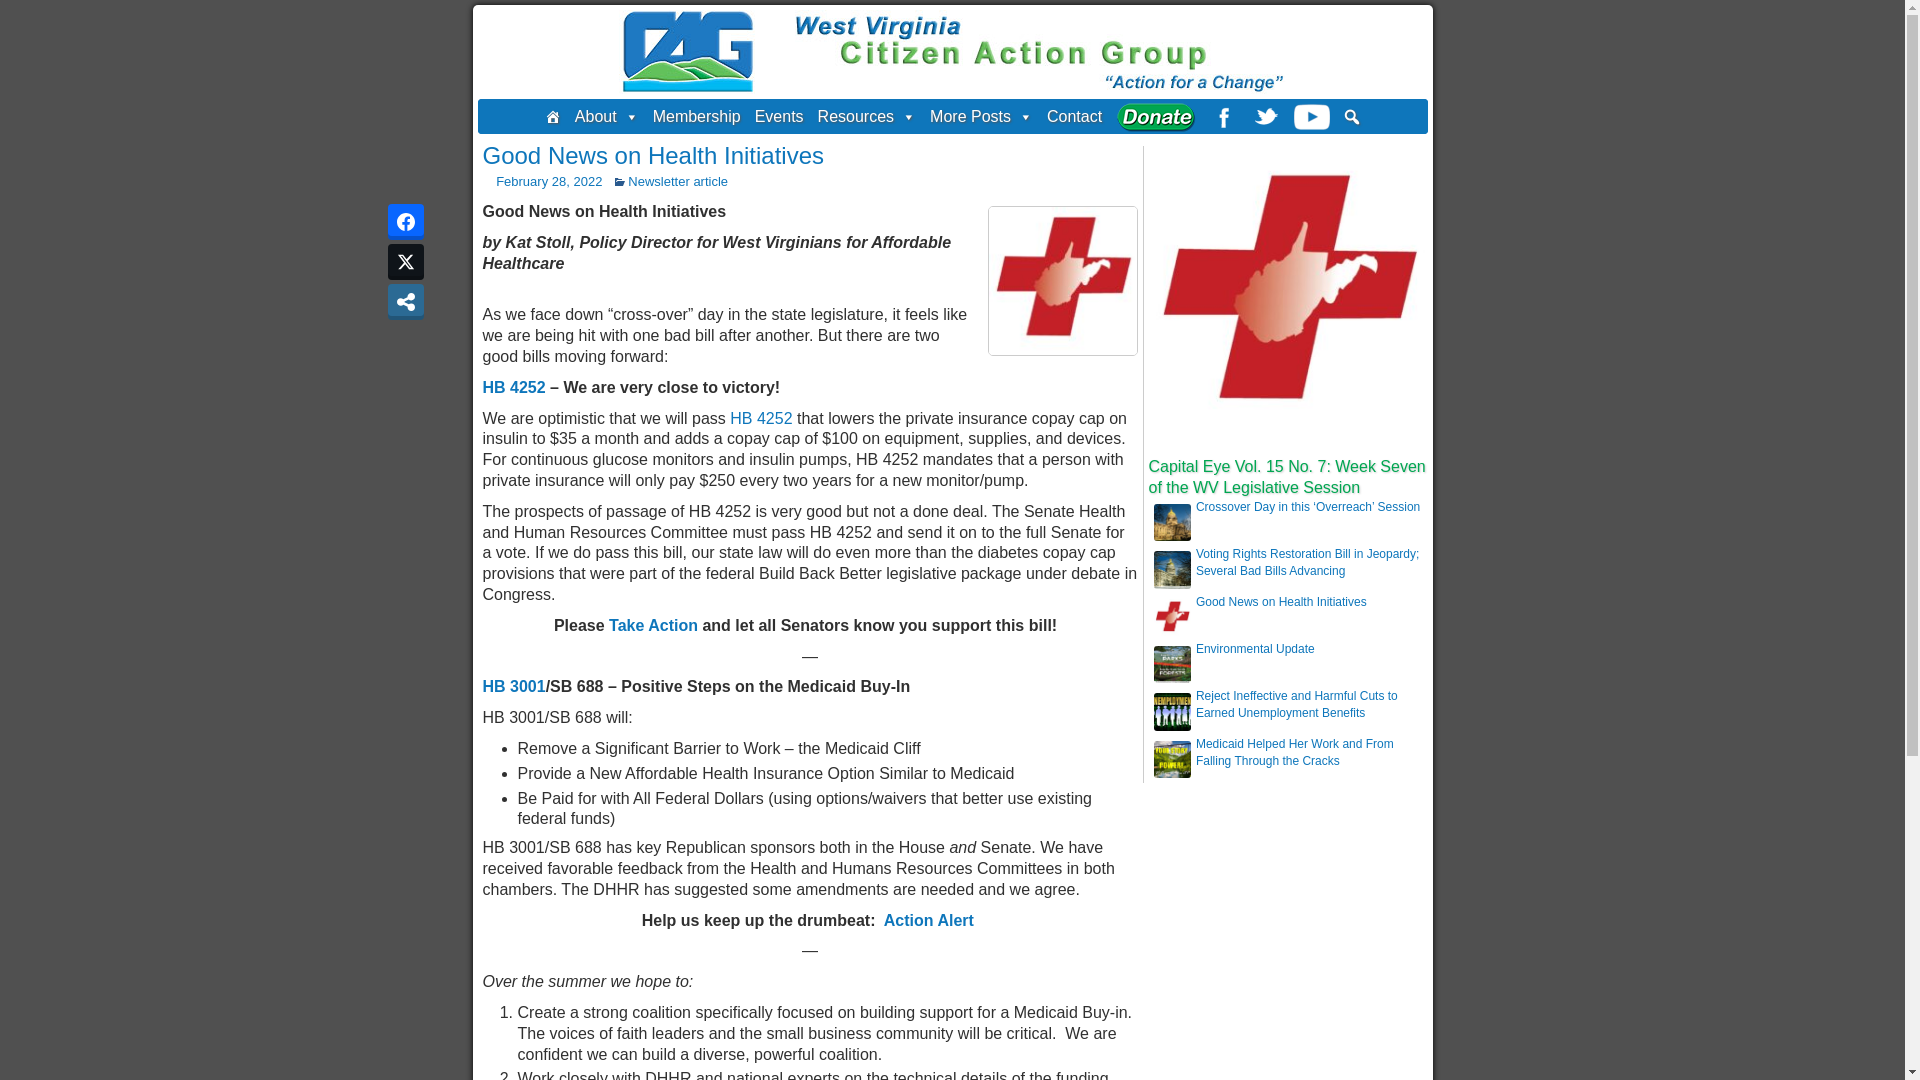 Image resolution: width=1920 pixels, height=1080 pixels. I want to click on Membership, so click(696, 116).